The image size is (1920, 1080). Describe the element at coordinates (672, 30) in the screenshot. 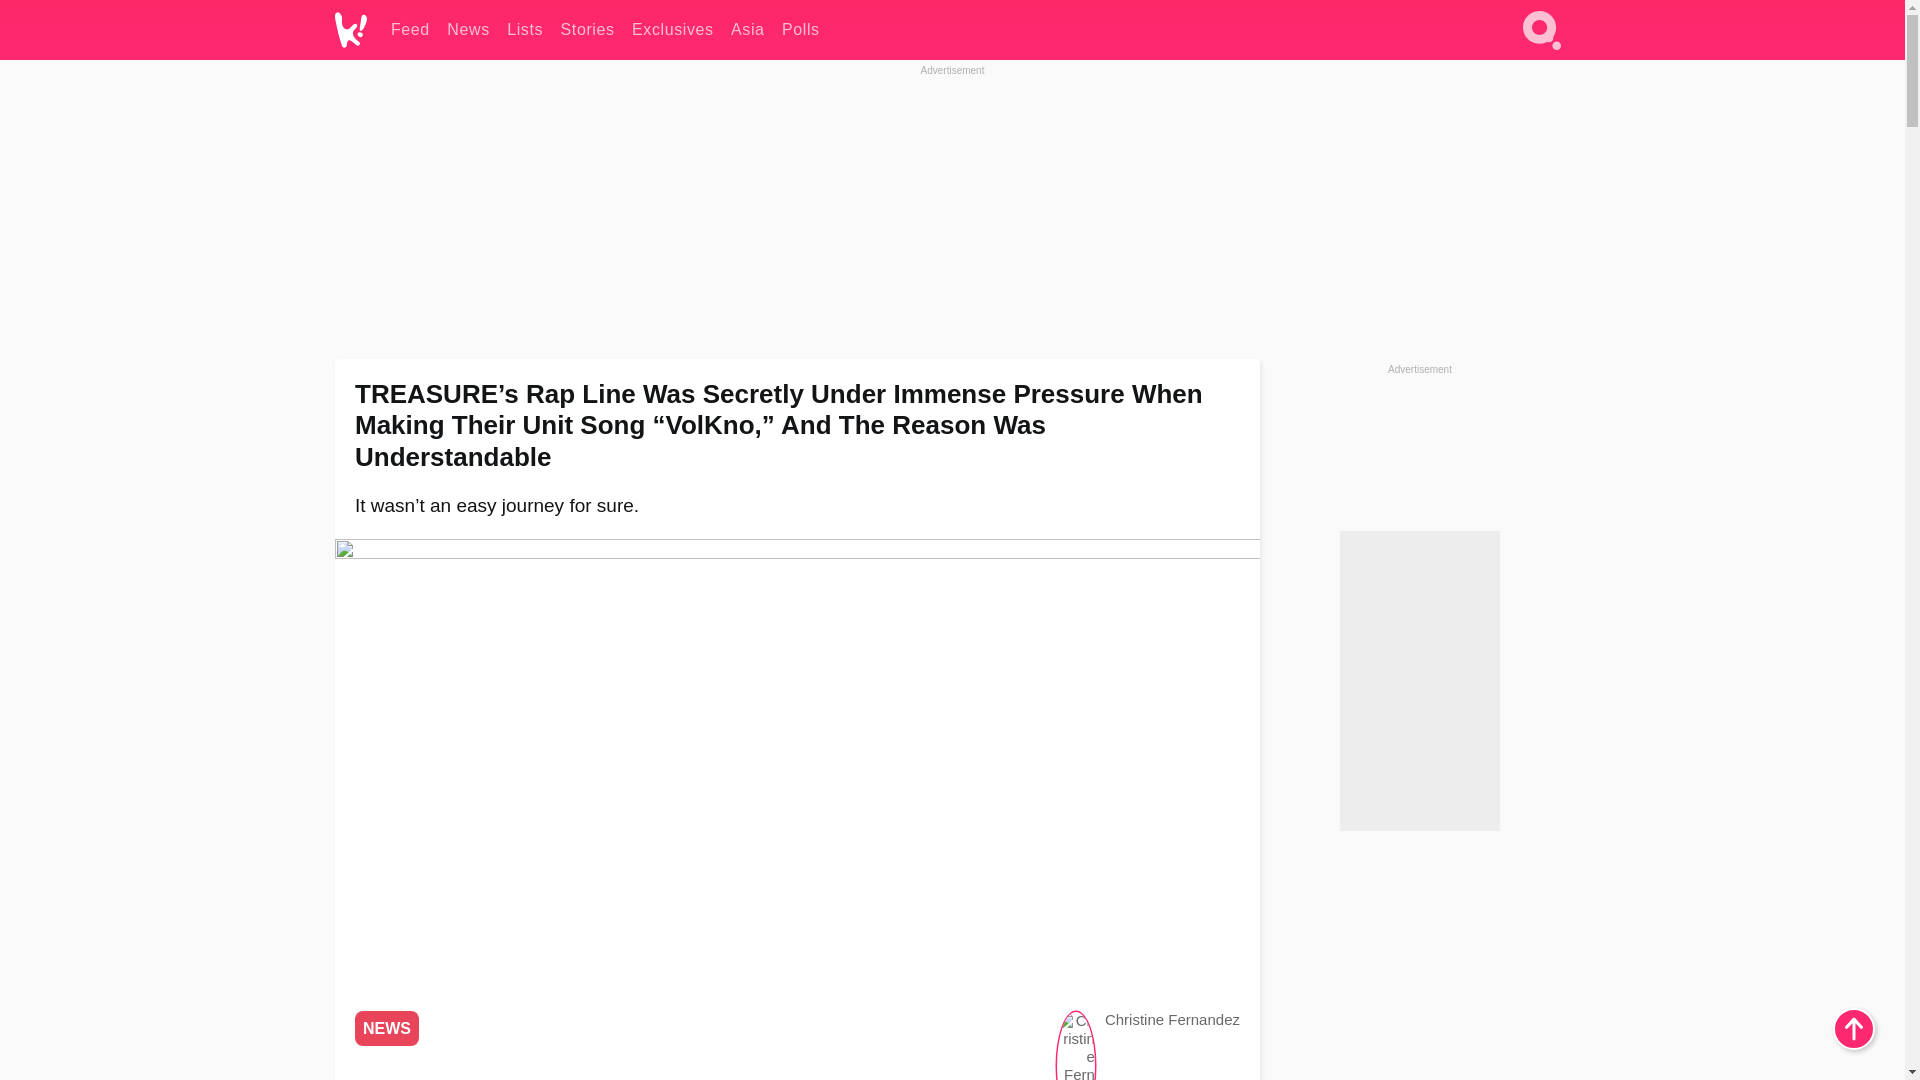

I see `Exclusives` at that location.